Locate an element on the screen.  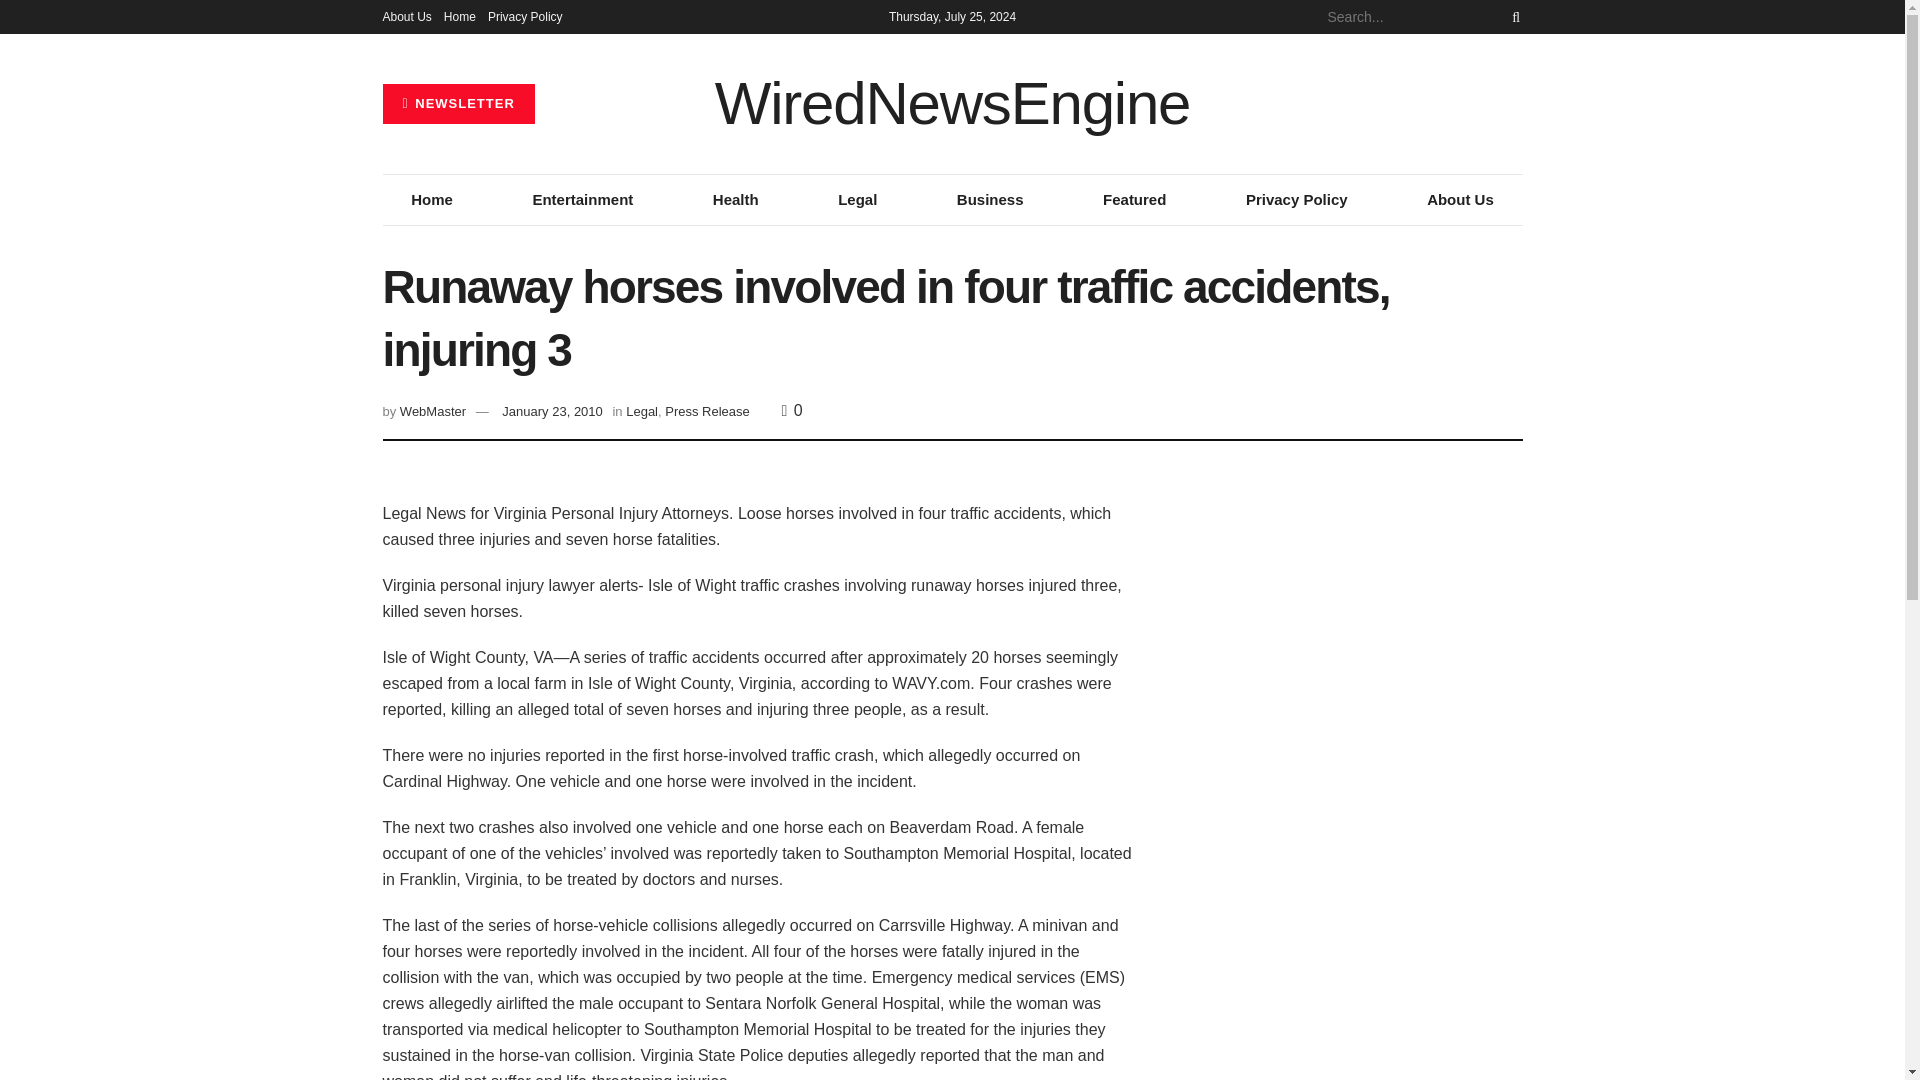
About Us is located at coordinates (406, 16).